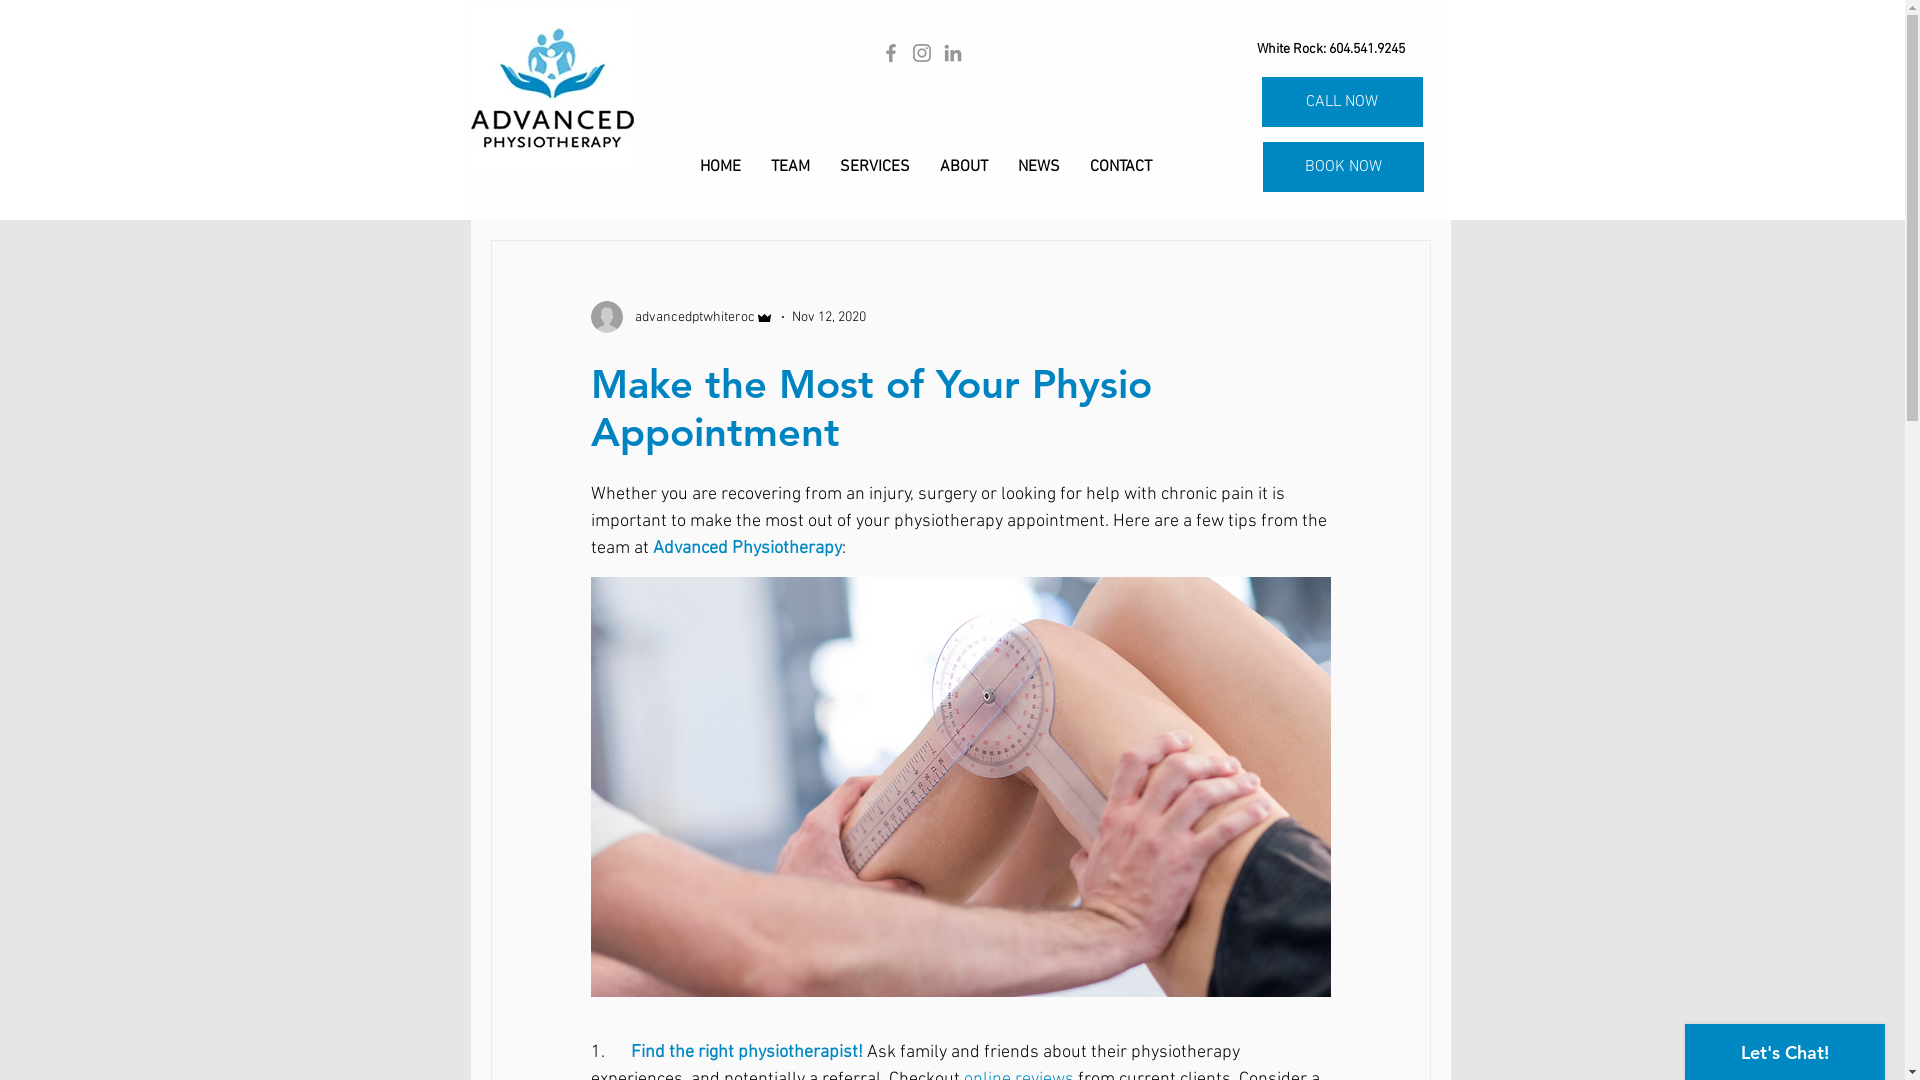  Describe the element at coordinates (1038, 167) in the screenshot. I see `NEWS` at that location.